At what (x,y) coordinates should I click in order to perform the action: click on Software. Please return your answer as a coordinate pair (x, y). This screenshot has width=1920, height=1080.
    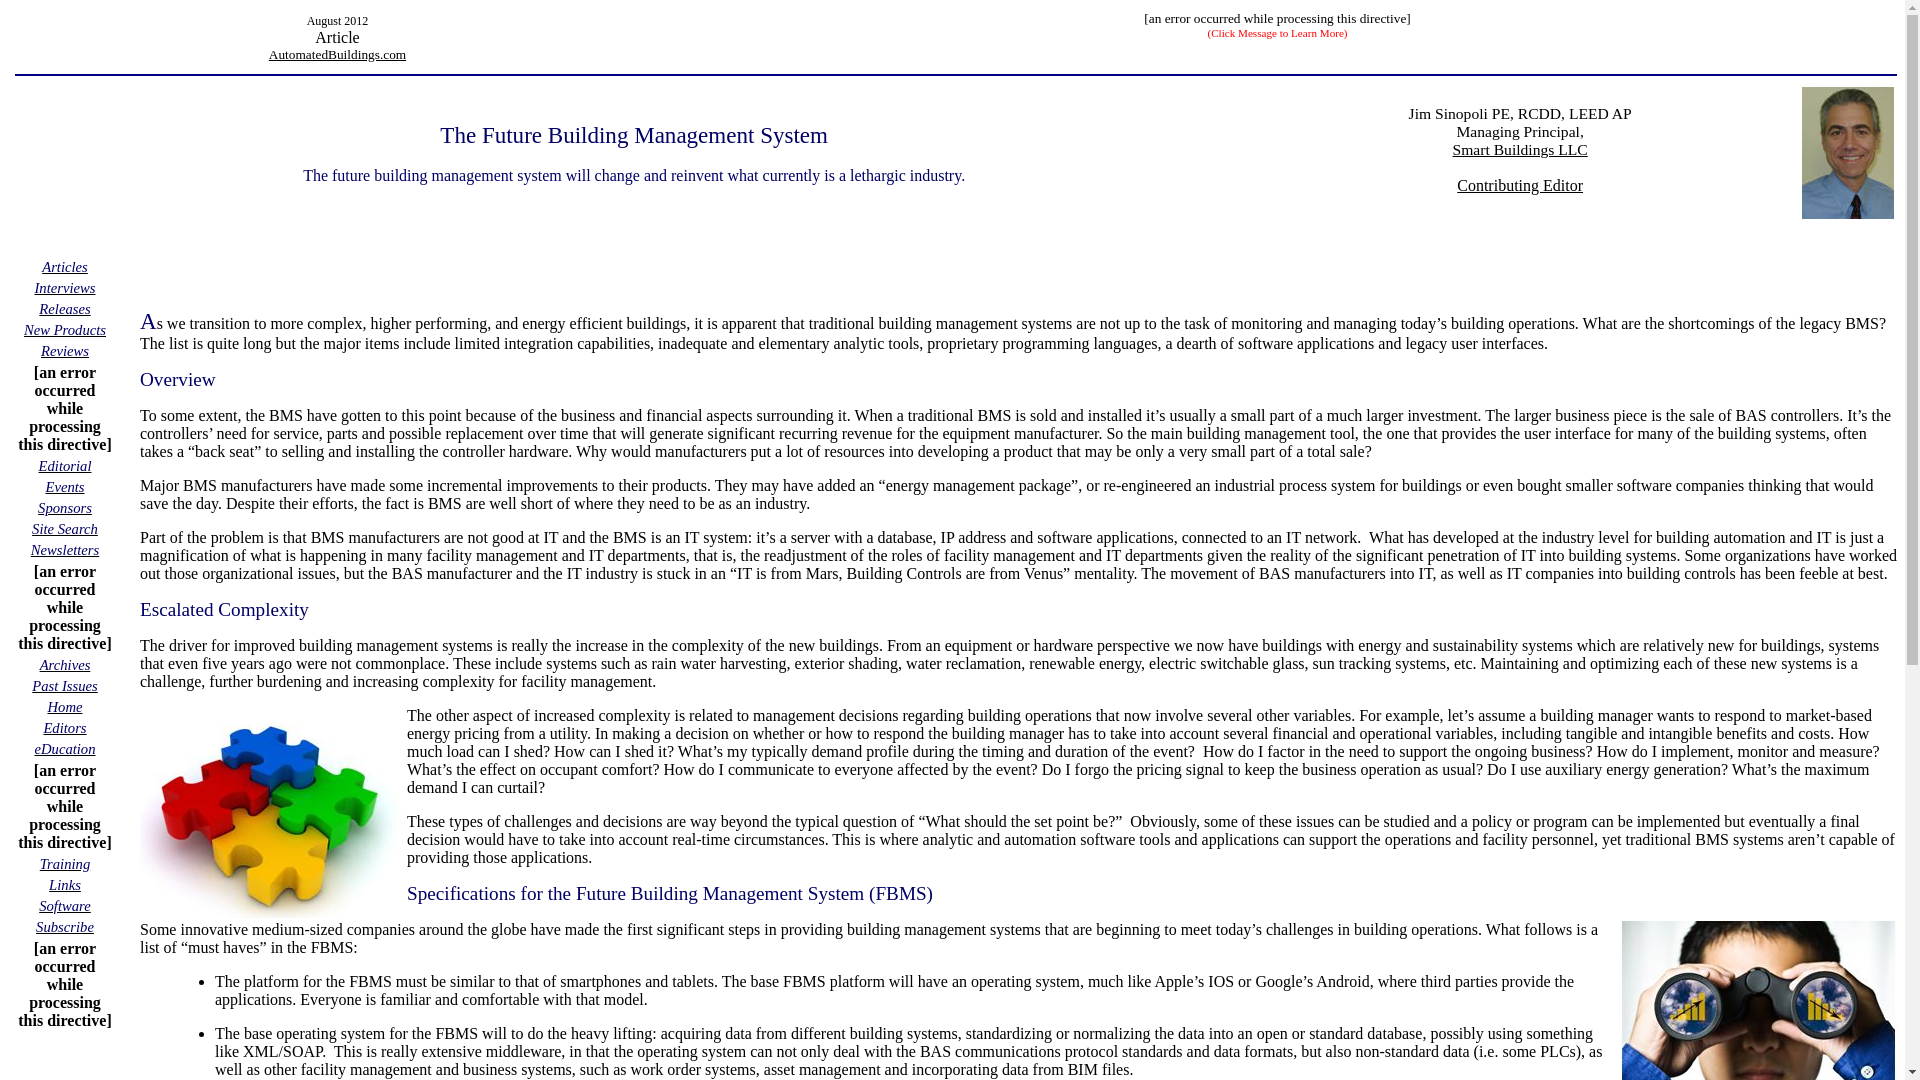
    Looking at the image, I should click on (64, 905).